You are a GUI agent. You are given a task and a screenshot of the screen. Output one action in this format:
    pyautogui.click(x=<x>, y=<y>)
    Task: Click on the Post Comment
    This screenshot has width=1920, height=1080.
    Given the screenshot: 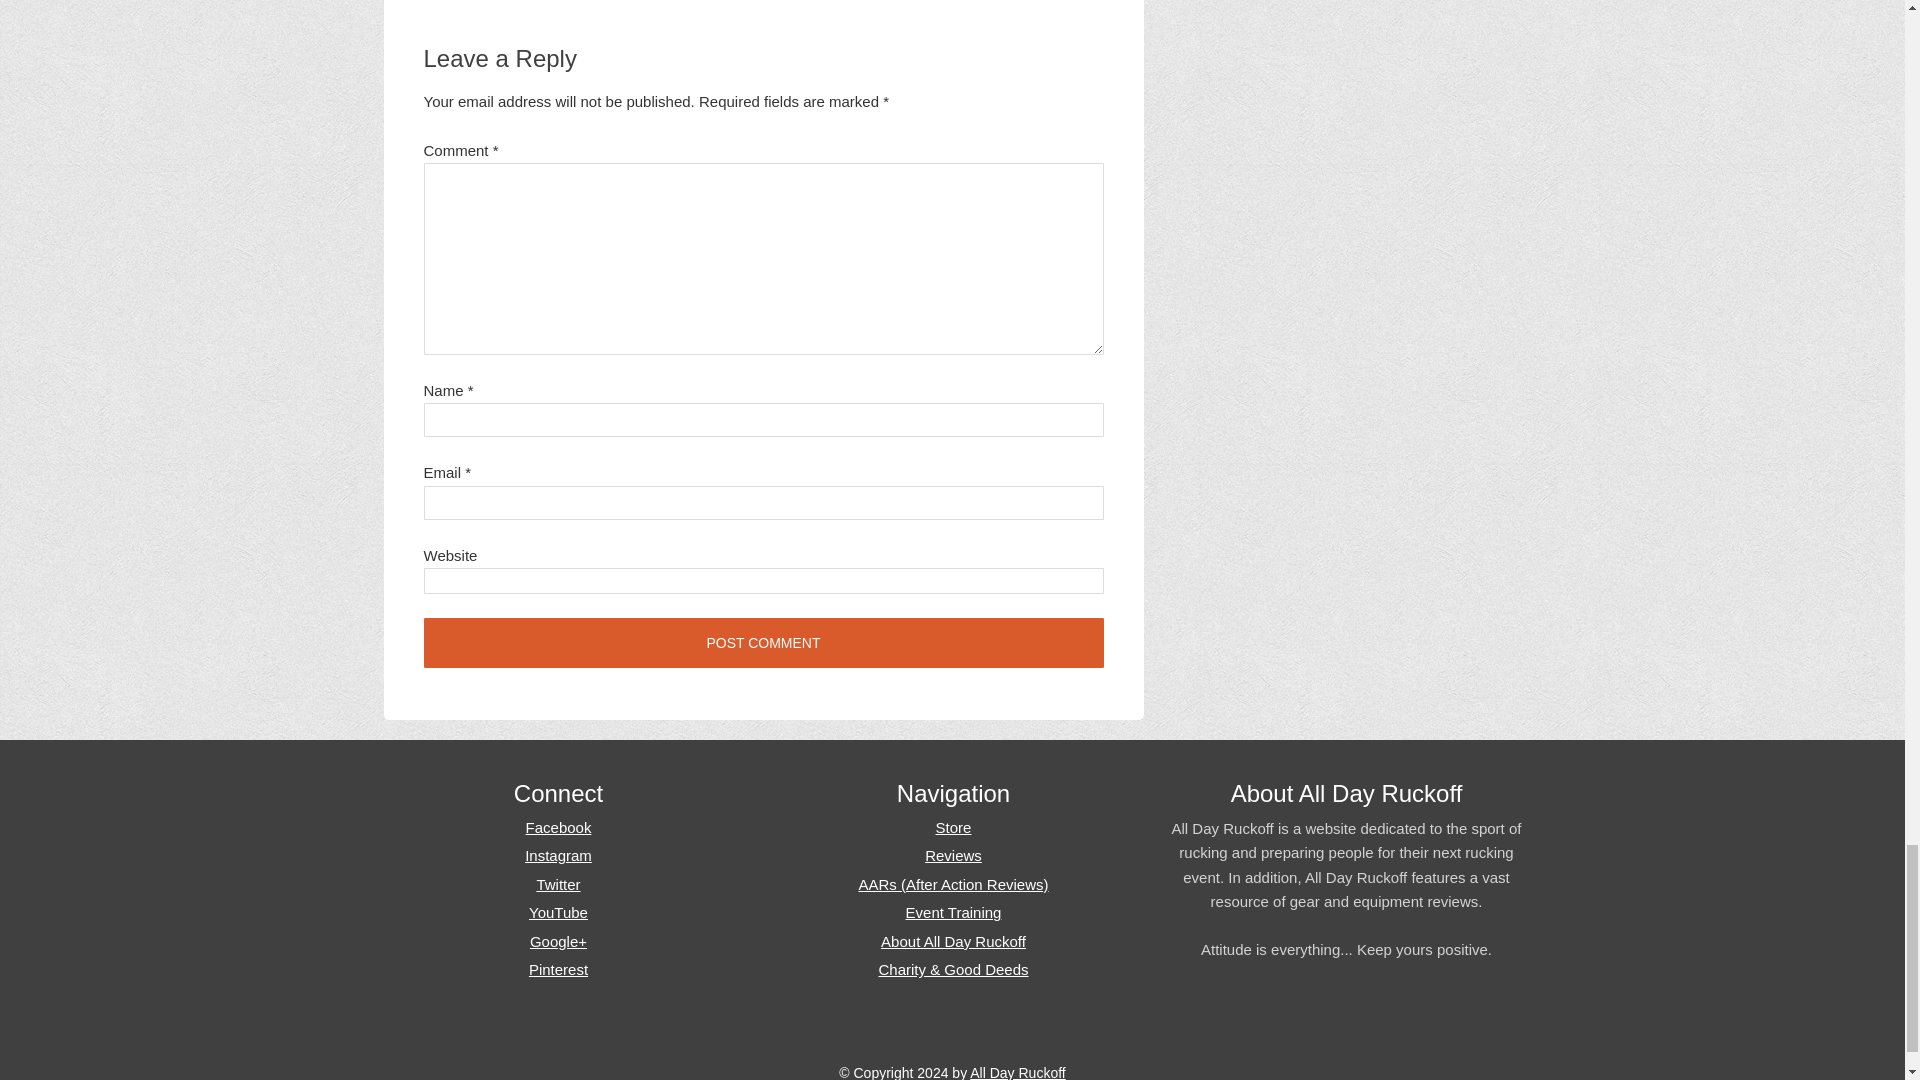 What is the action you would take?
    pyautogui.click(x=764, y=642)
    